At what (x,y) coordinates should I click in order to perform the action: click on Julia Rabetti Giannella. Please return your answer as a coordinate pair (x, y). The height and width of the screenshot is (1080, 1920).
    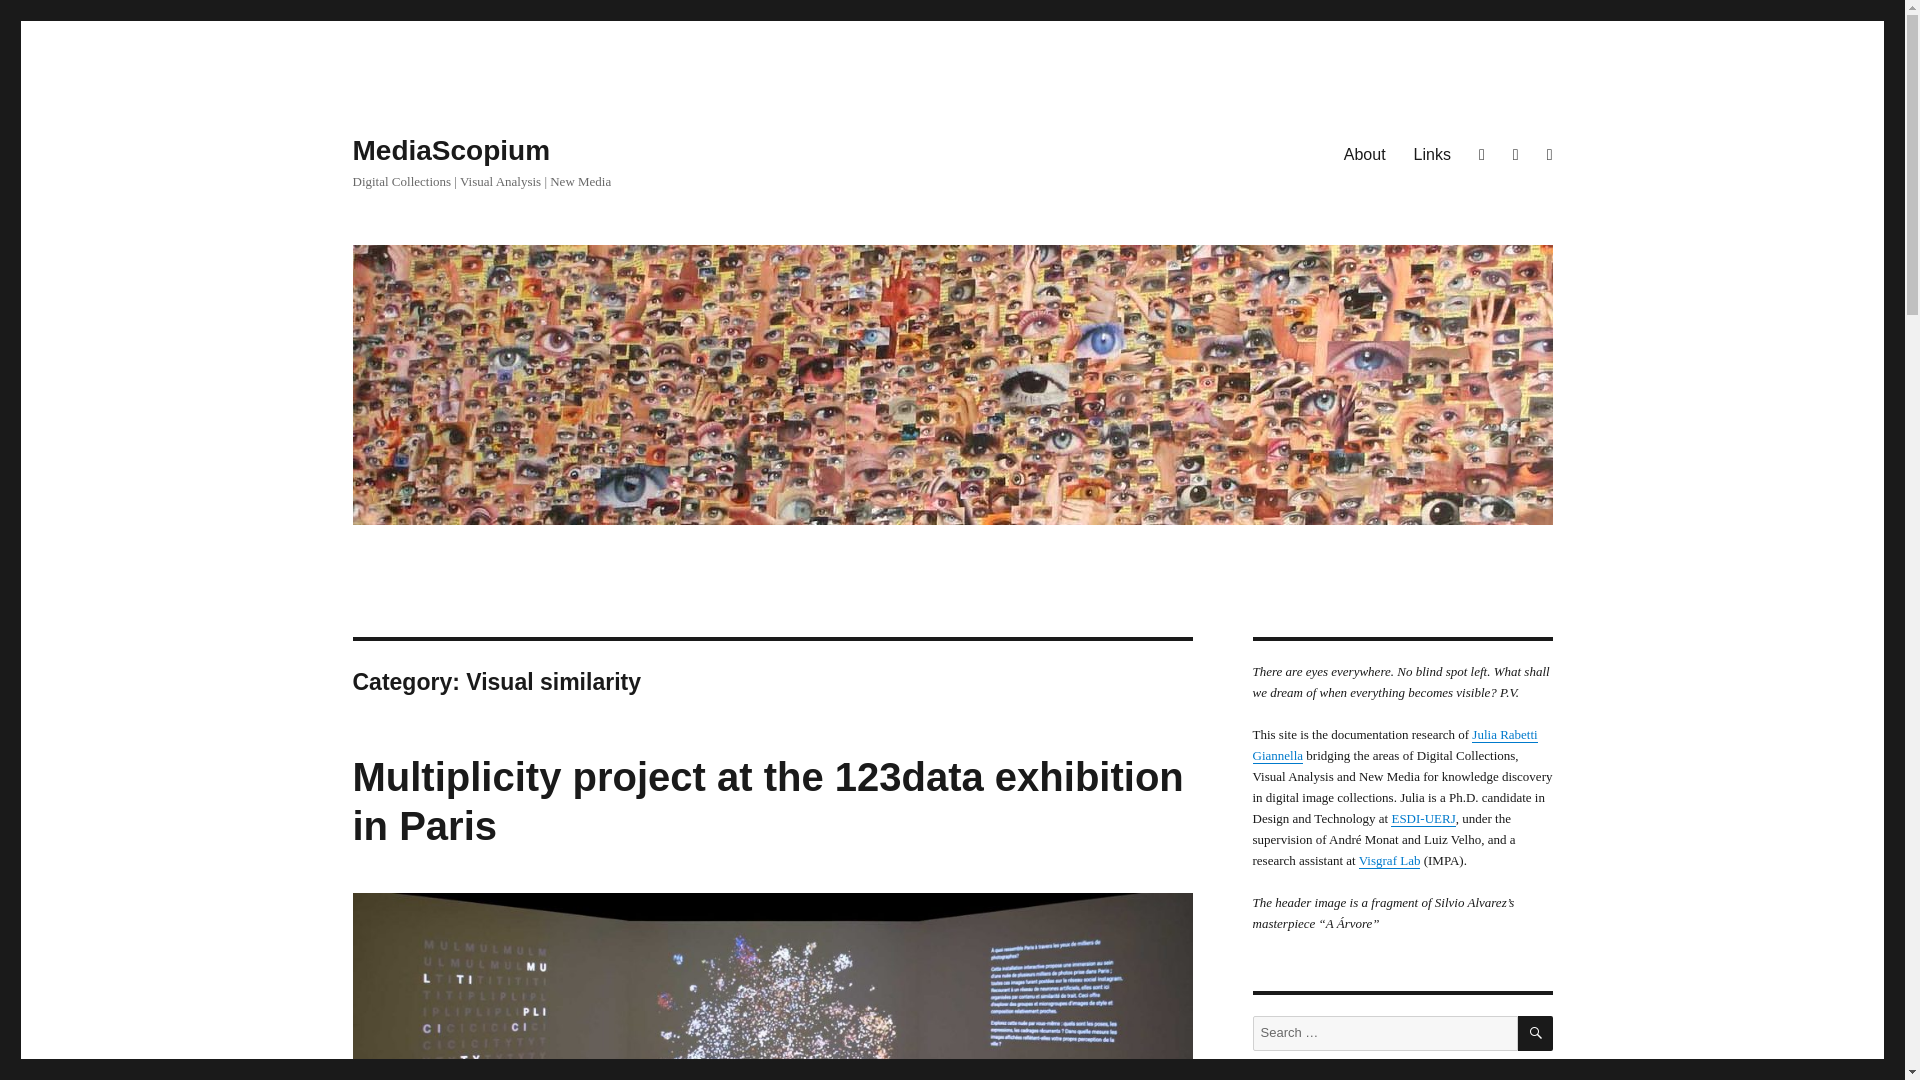
    Looking at the image, I should click on (1394, 744).